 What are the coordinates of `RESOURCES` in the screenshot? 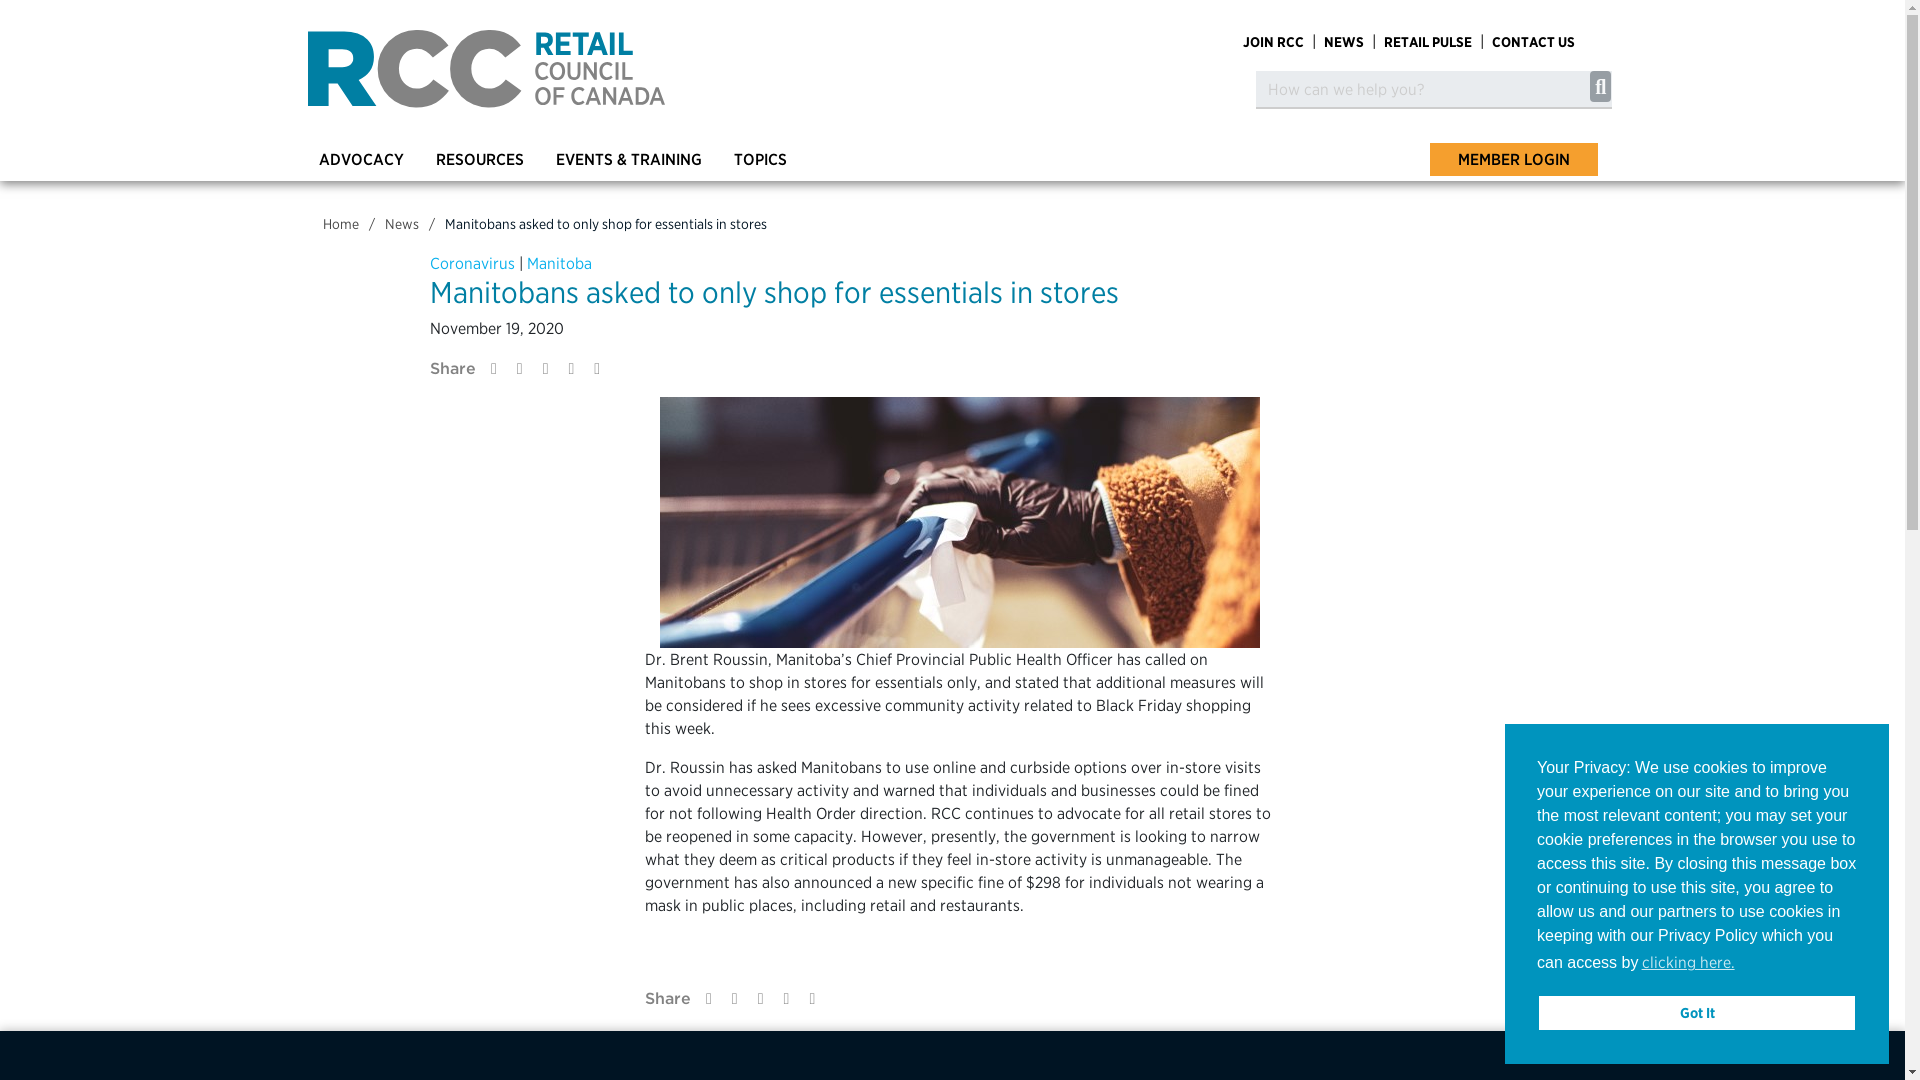 It's located at (478, 161).